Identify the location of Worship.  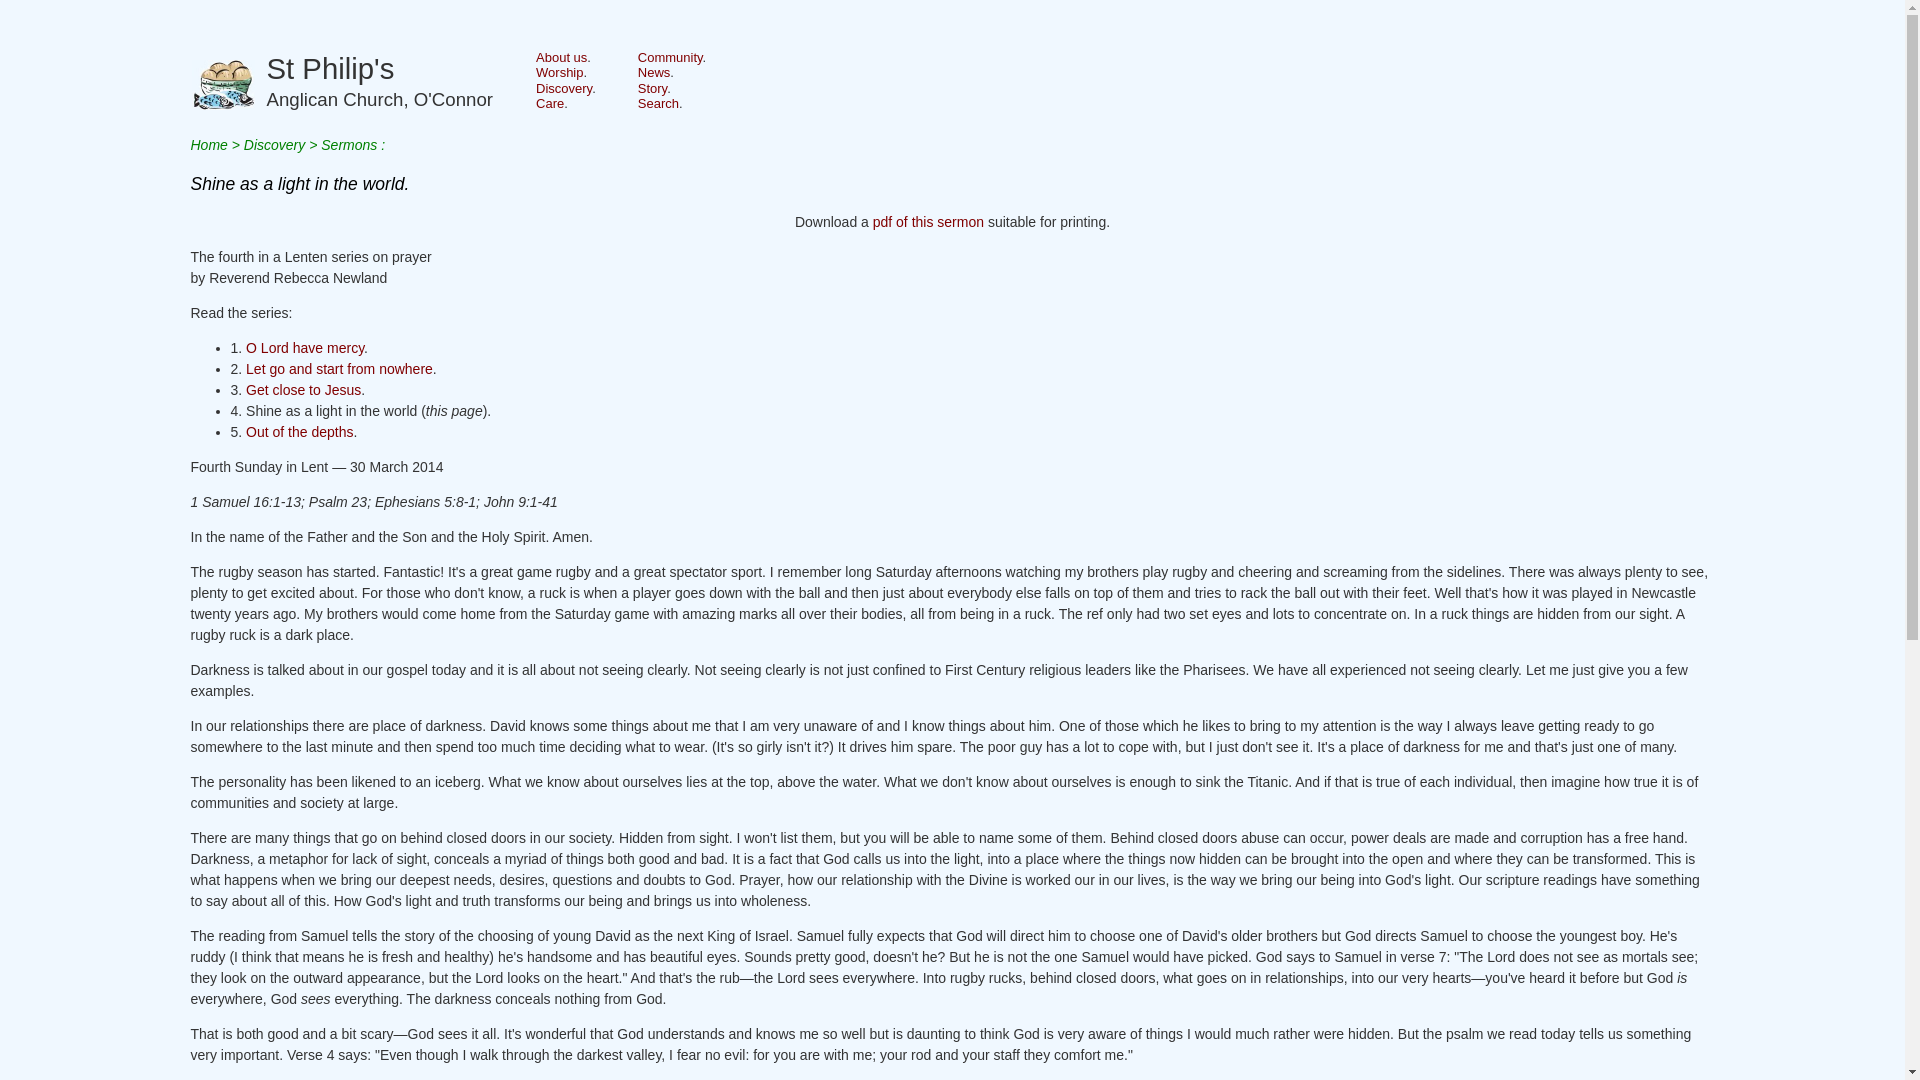
(380, 87).